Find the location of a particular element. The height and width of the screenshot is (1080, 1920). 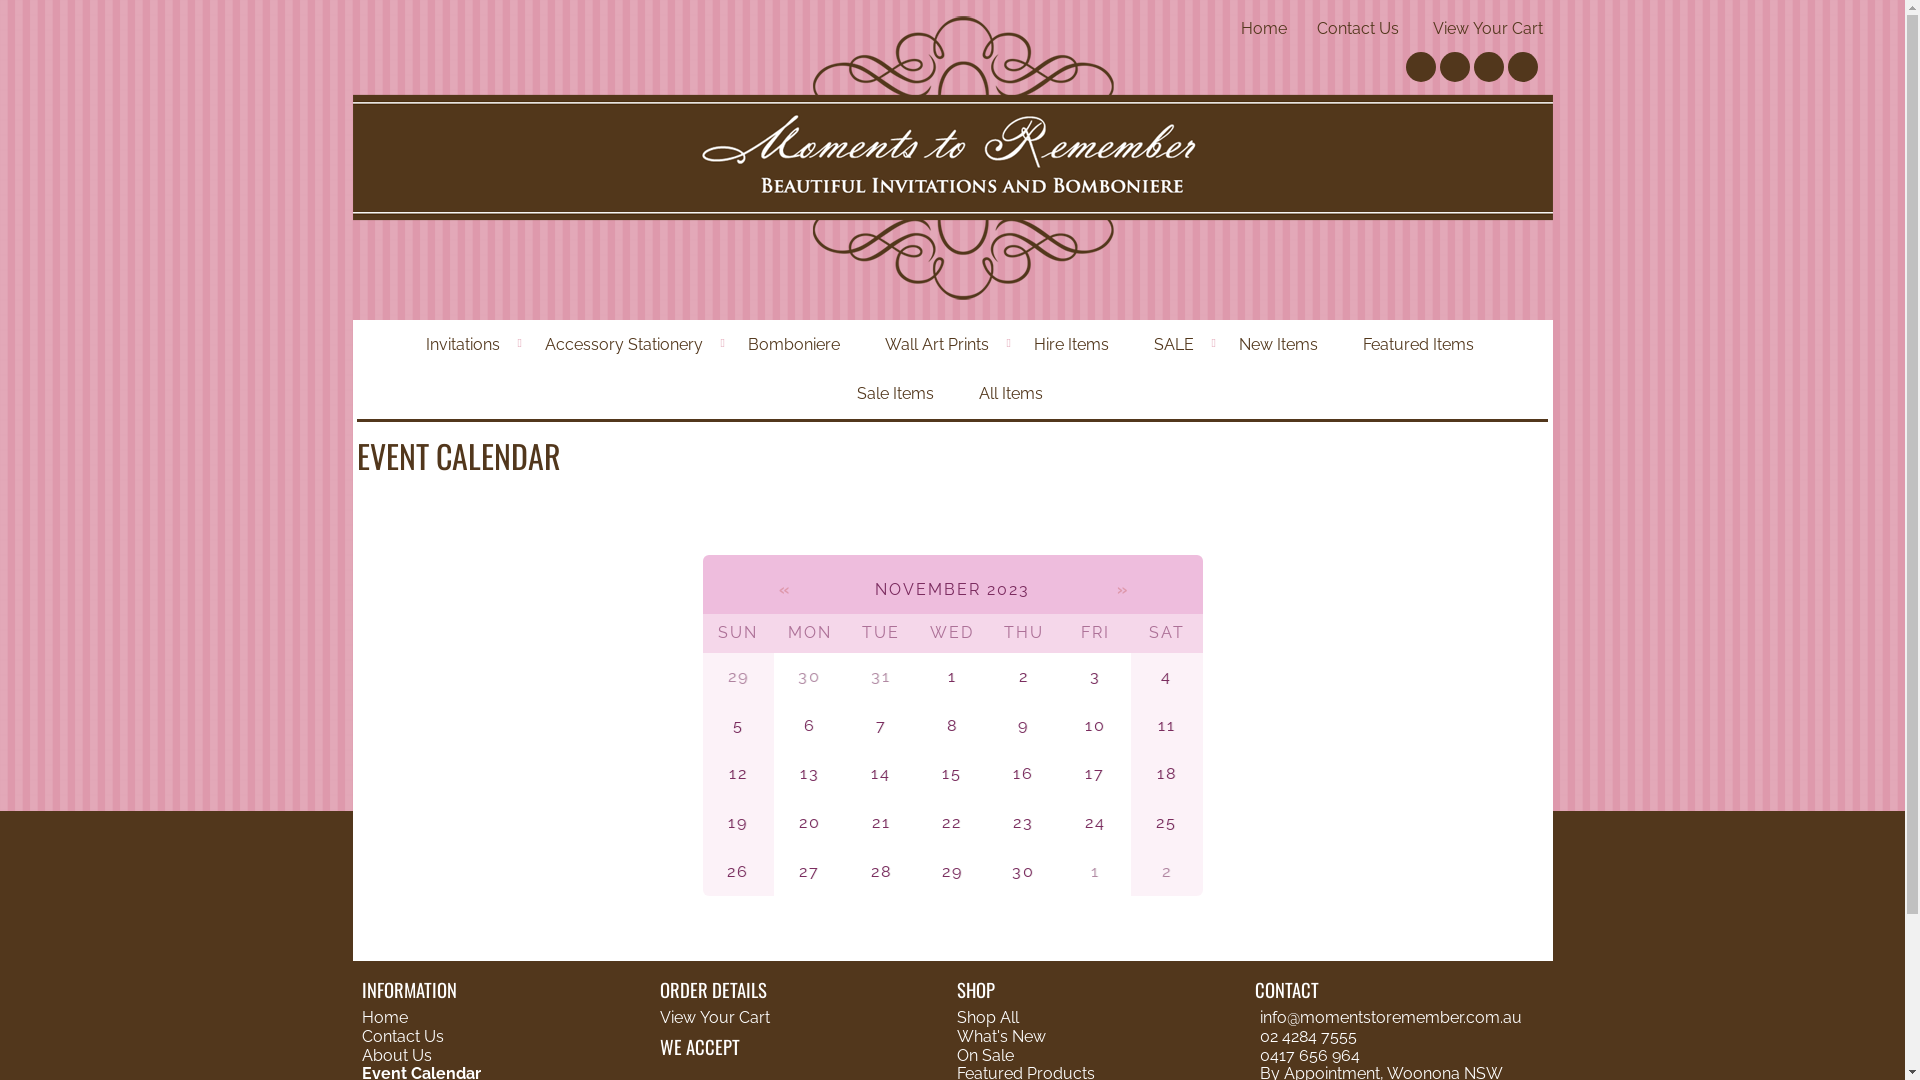

What's New is located at coordinates (1002, 1036).